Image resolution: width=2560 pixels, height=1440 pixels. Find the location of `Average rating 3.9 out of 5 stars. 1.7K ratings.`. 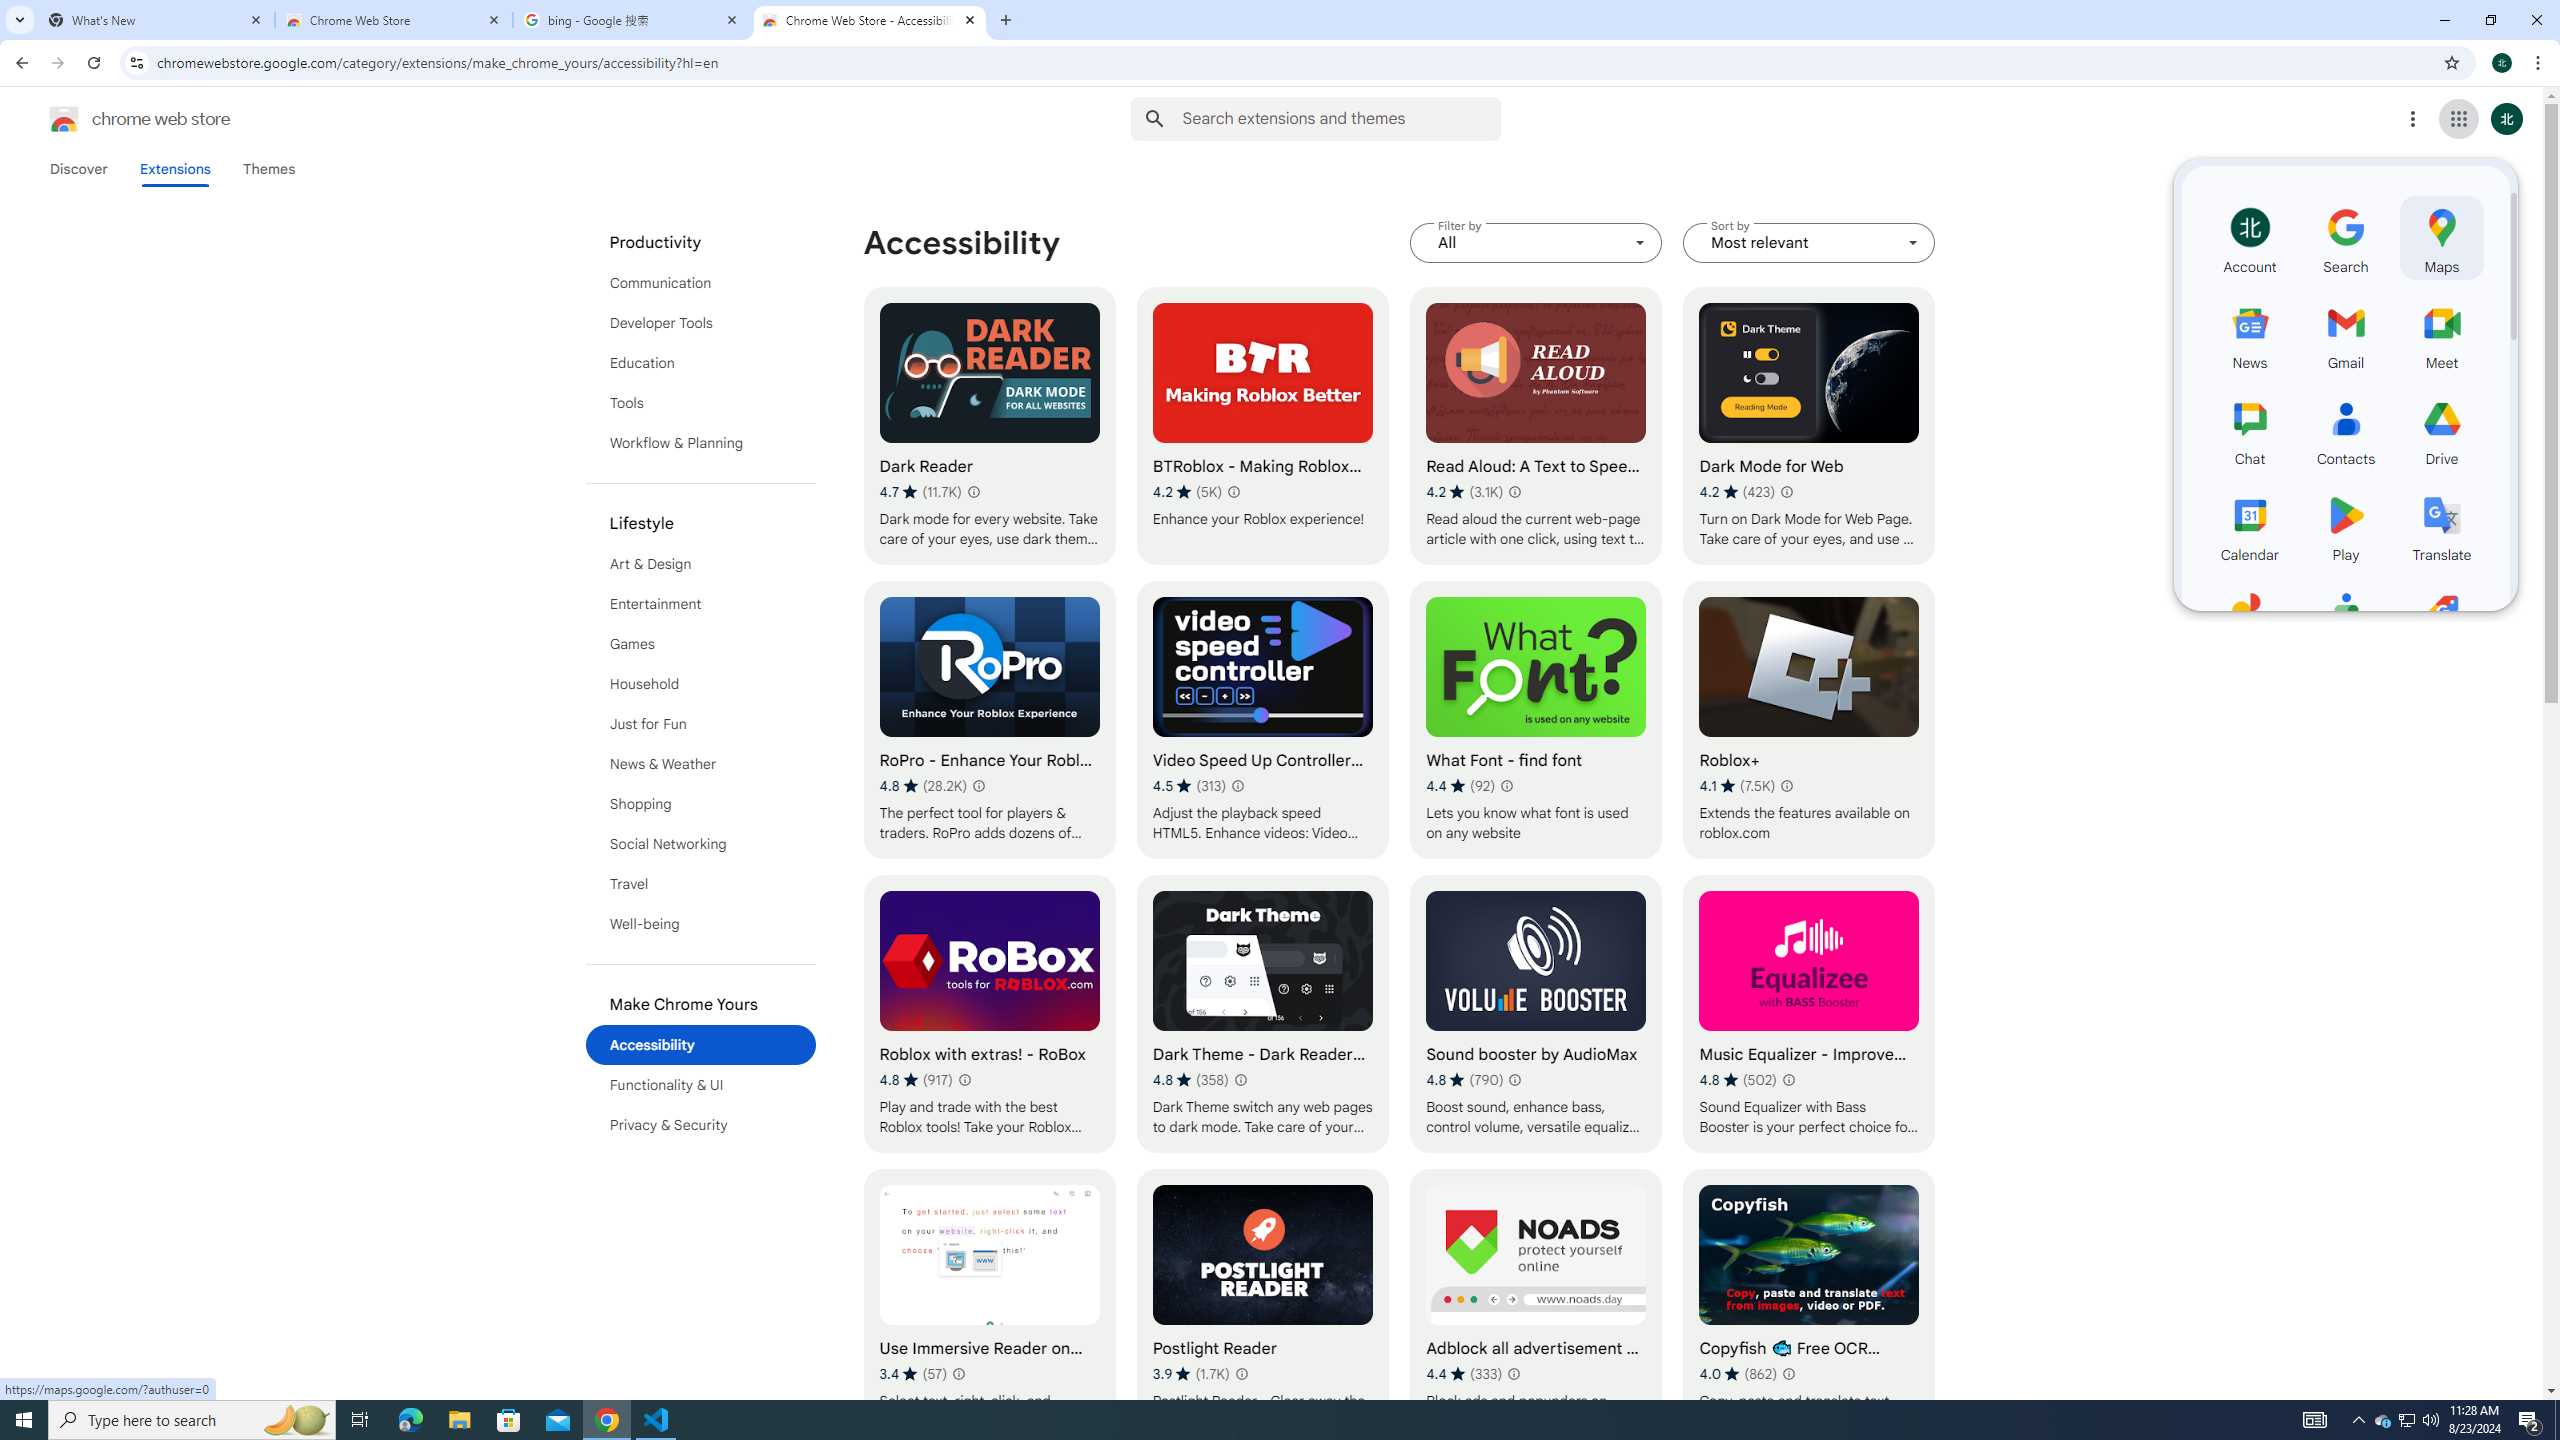

Average rating 3.9 out of 5 stars. 1.7K ratings. is located at coordinates (1190, 1373).